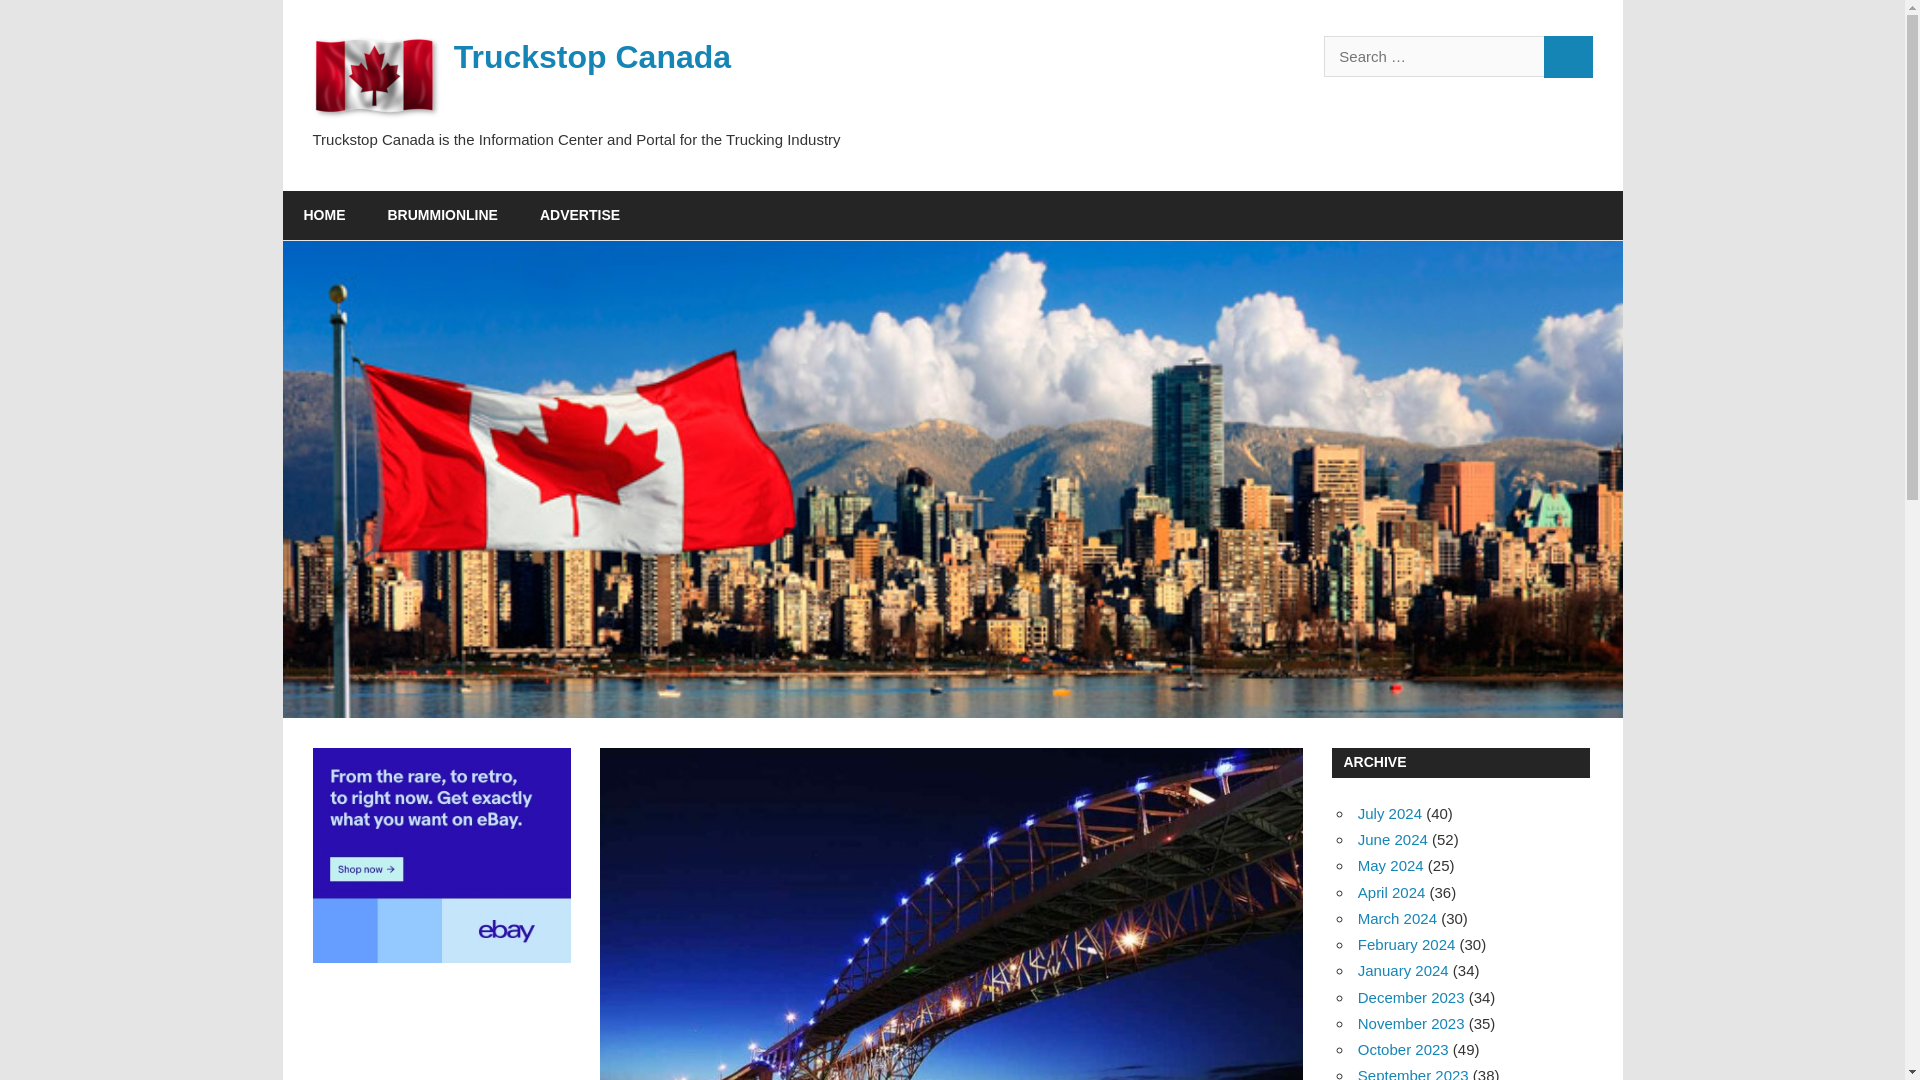 This screenshot has height=1080, width=1920. I want to click on November 2023, so click(1410, 1024).